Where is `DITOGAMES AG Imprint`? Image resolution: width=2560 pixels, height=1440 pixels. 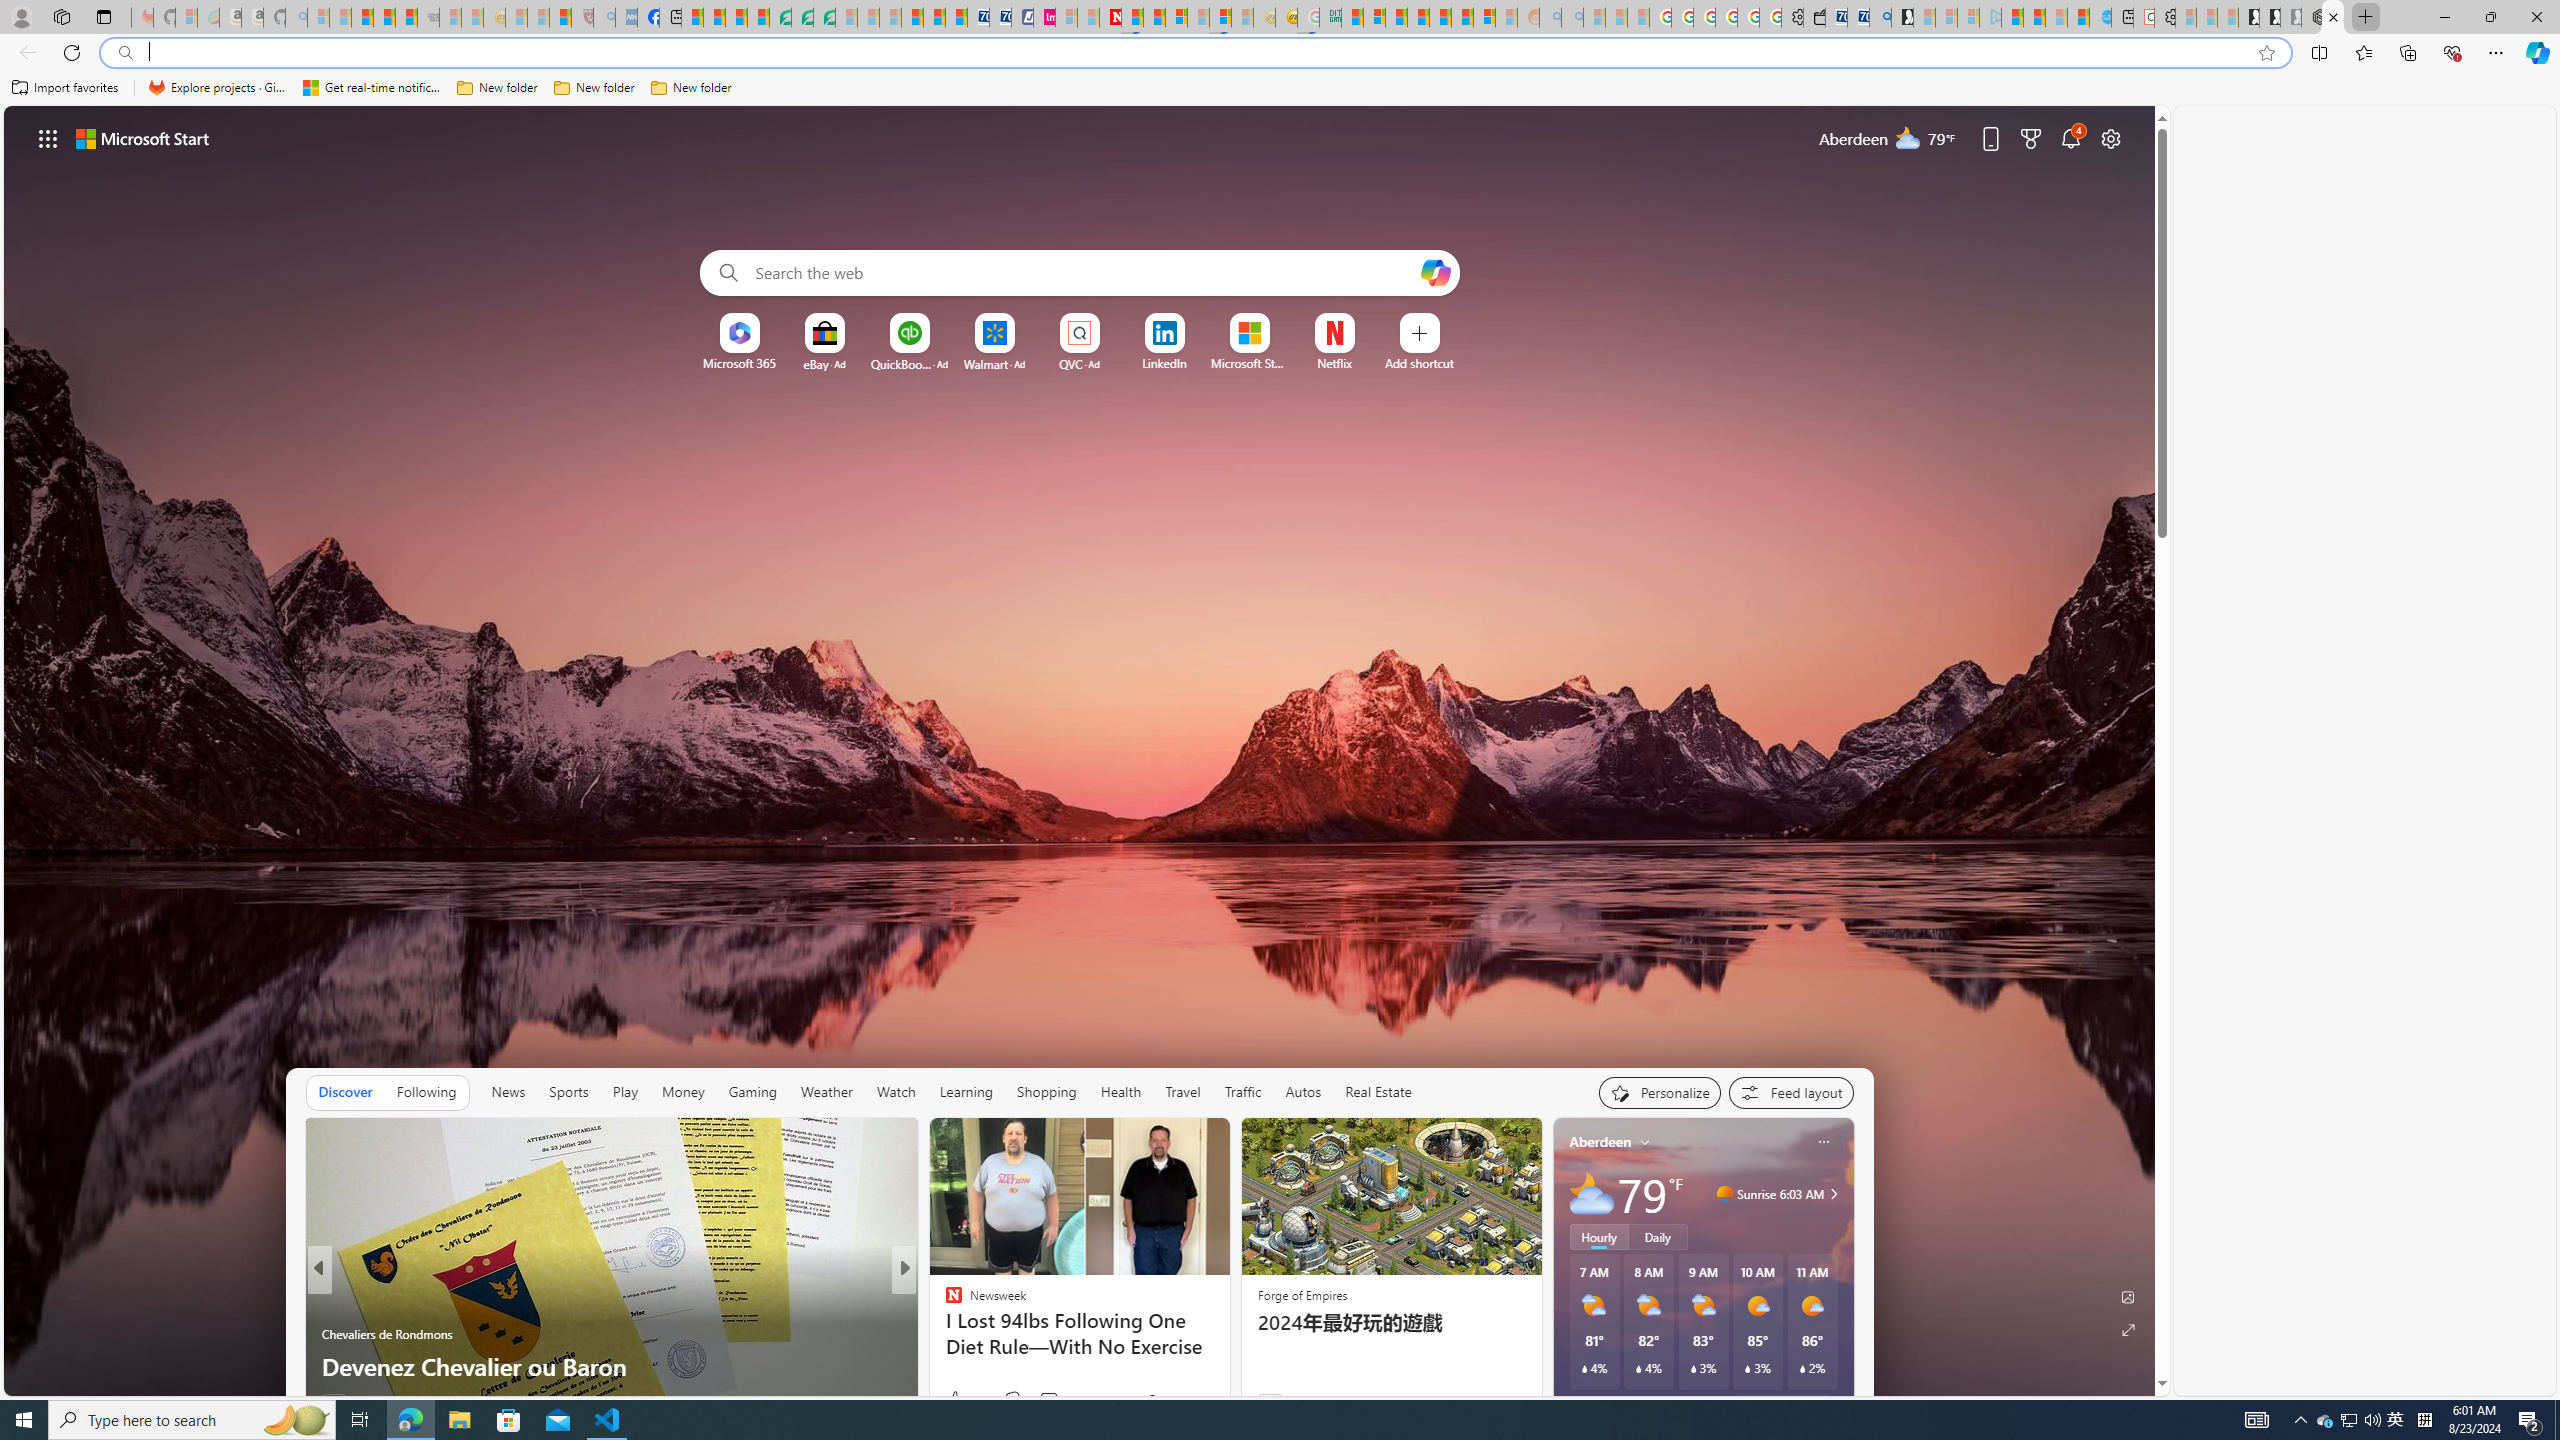 DITOGAMES AG Imprint is located at coordinates (1330, 17).